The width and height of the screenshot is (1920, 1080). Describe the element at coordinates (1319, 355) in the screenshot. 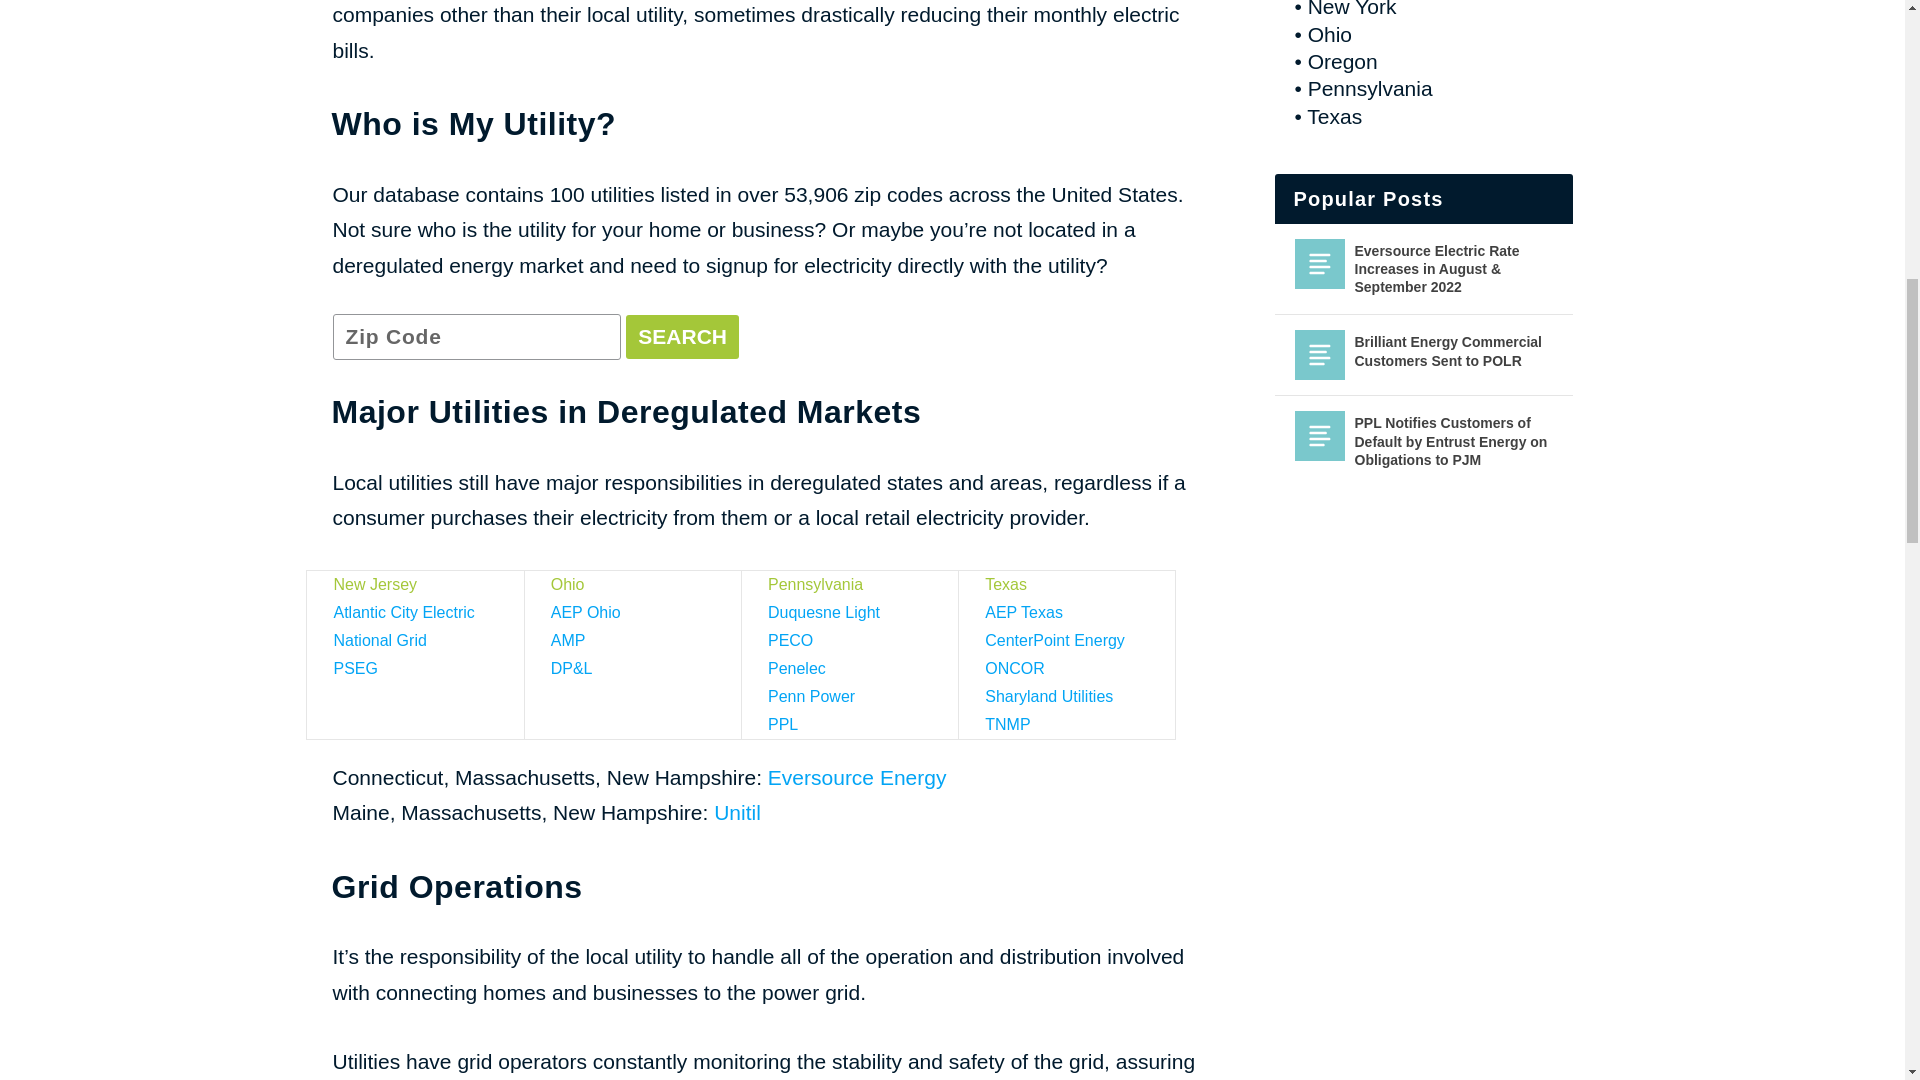

I see `Brilliant Energy Commercial Customers Sent to POLR` at that location.